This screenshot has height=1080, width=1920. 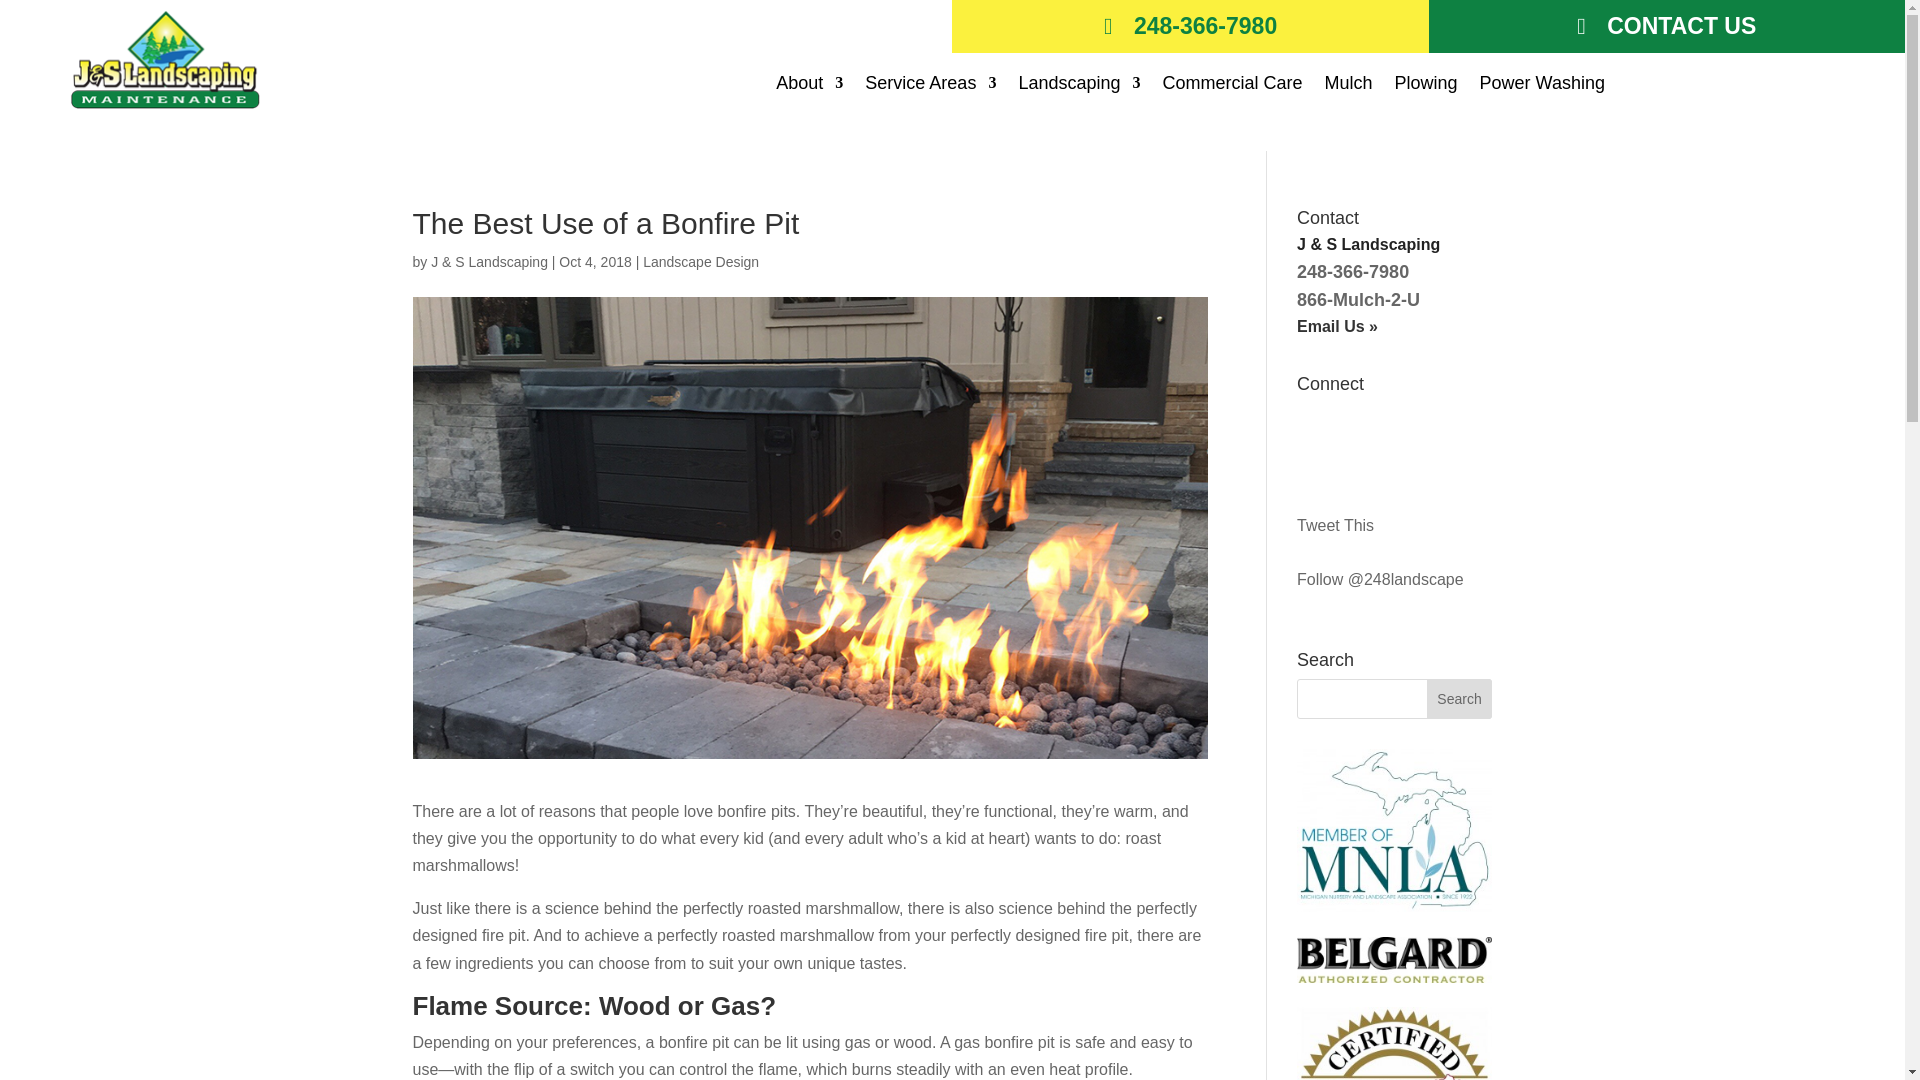 What do you see at coordinates (1358, 300) in the screenshot?
I see `866-Mulch-2-U` at bounding box center [1358, 300].